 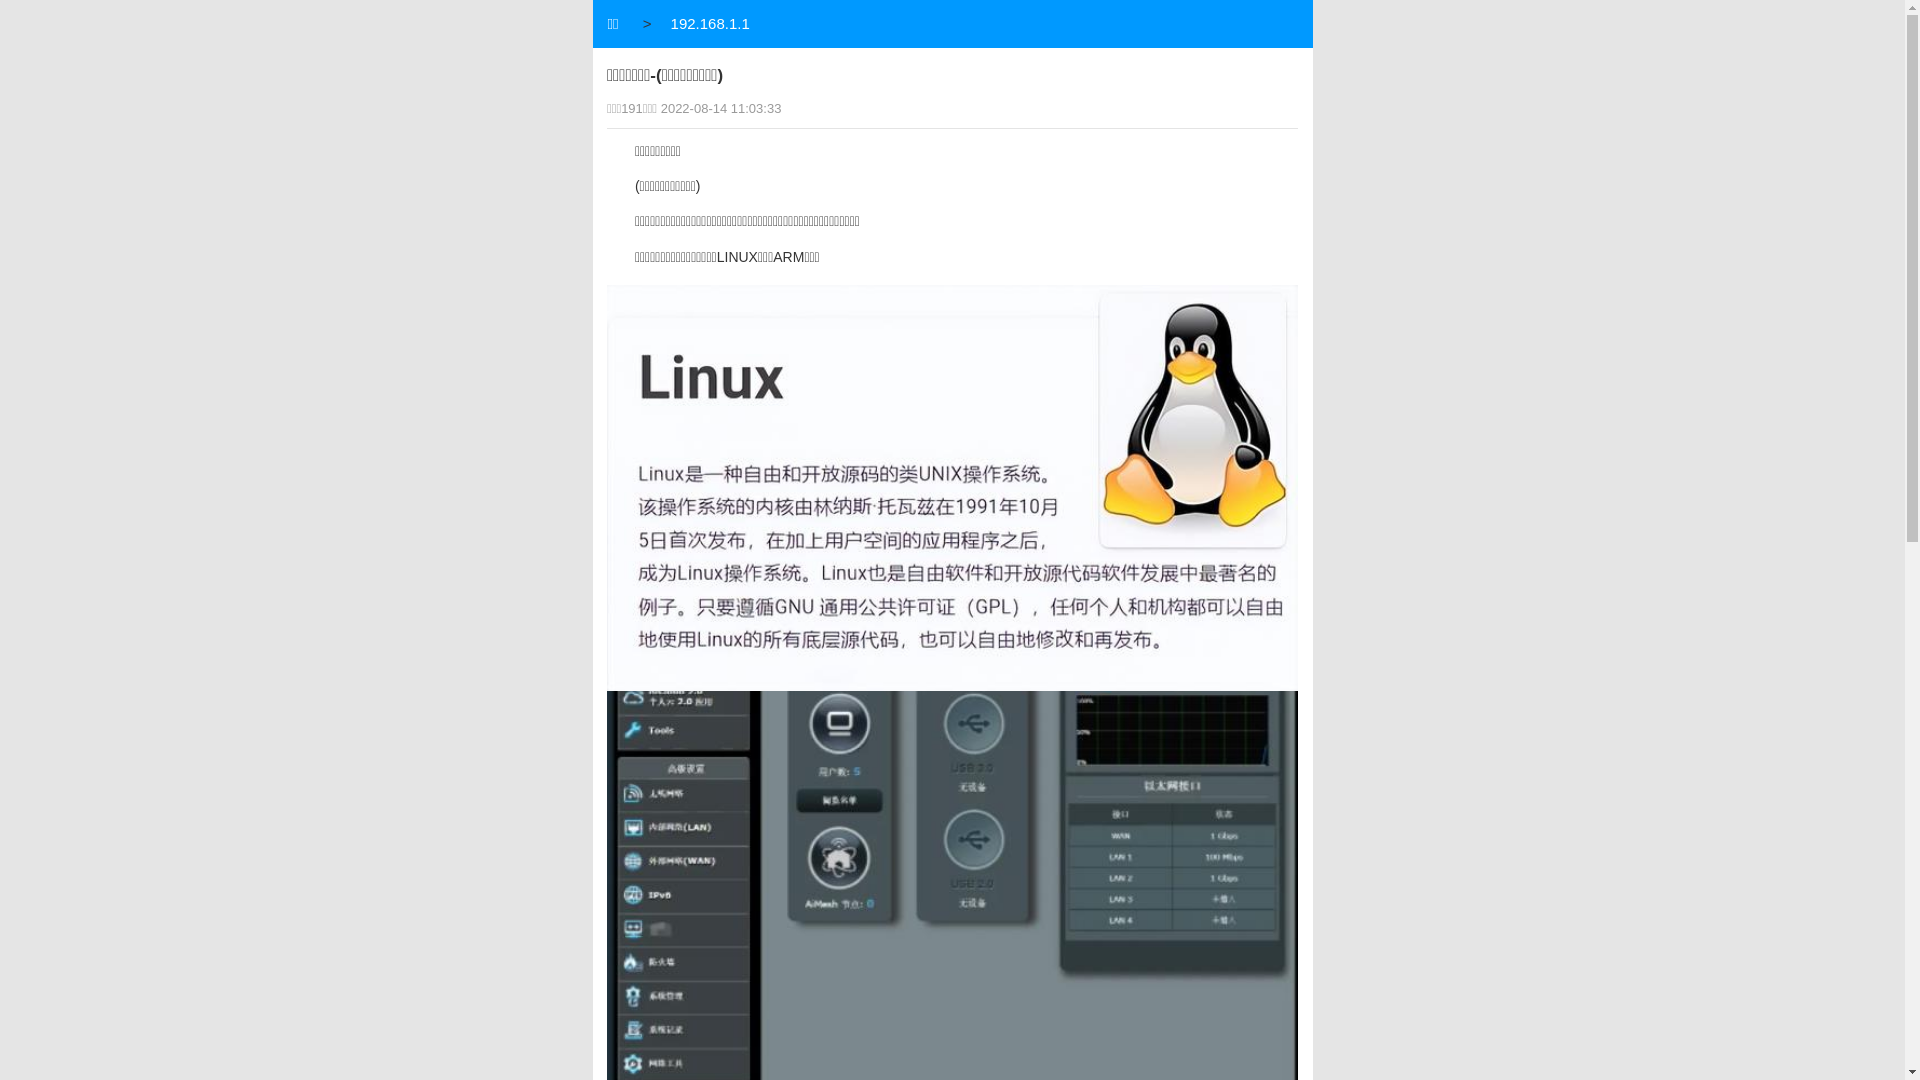 I want to click on 192.168.1.1, so click(x=713, y=24).